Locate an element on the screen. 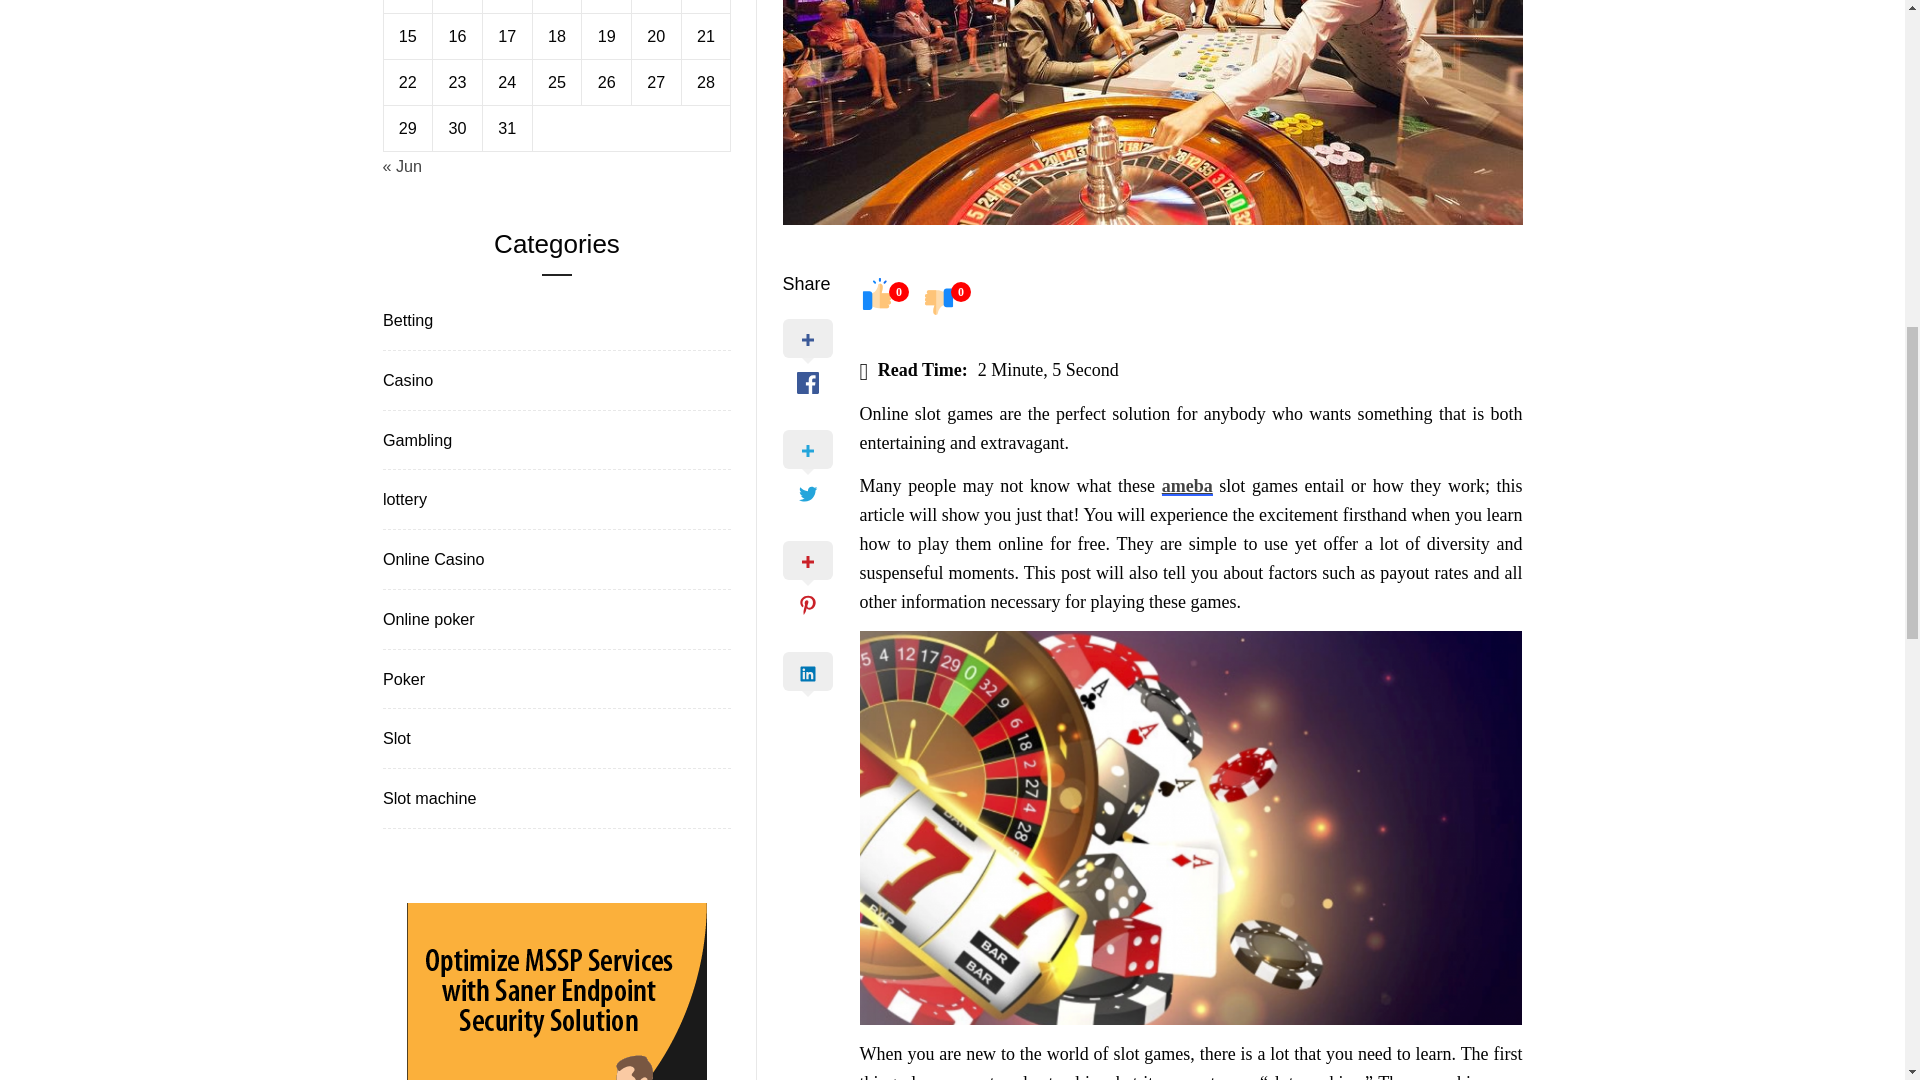  lottery is located at coordinates (402, 499).